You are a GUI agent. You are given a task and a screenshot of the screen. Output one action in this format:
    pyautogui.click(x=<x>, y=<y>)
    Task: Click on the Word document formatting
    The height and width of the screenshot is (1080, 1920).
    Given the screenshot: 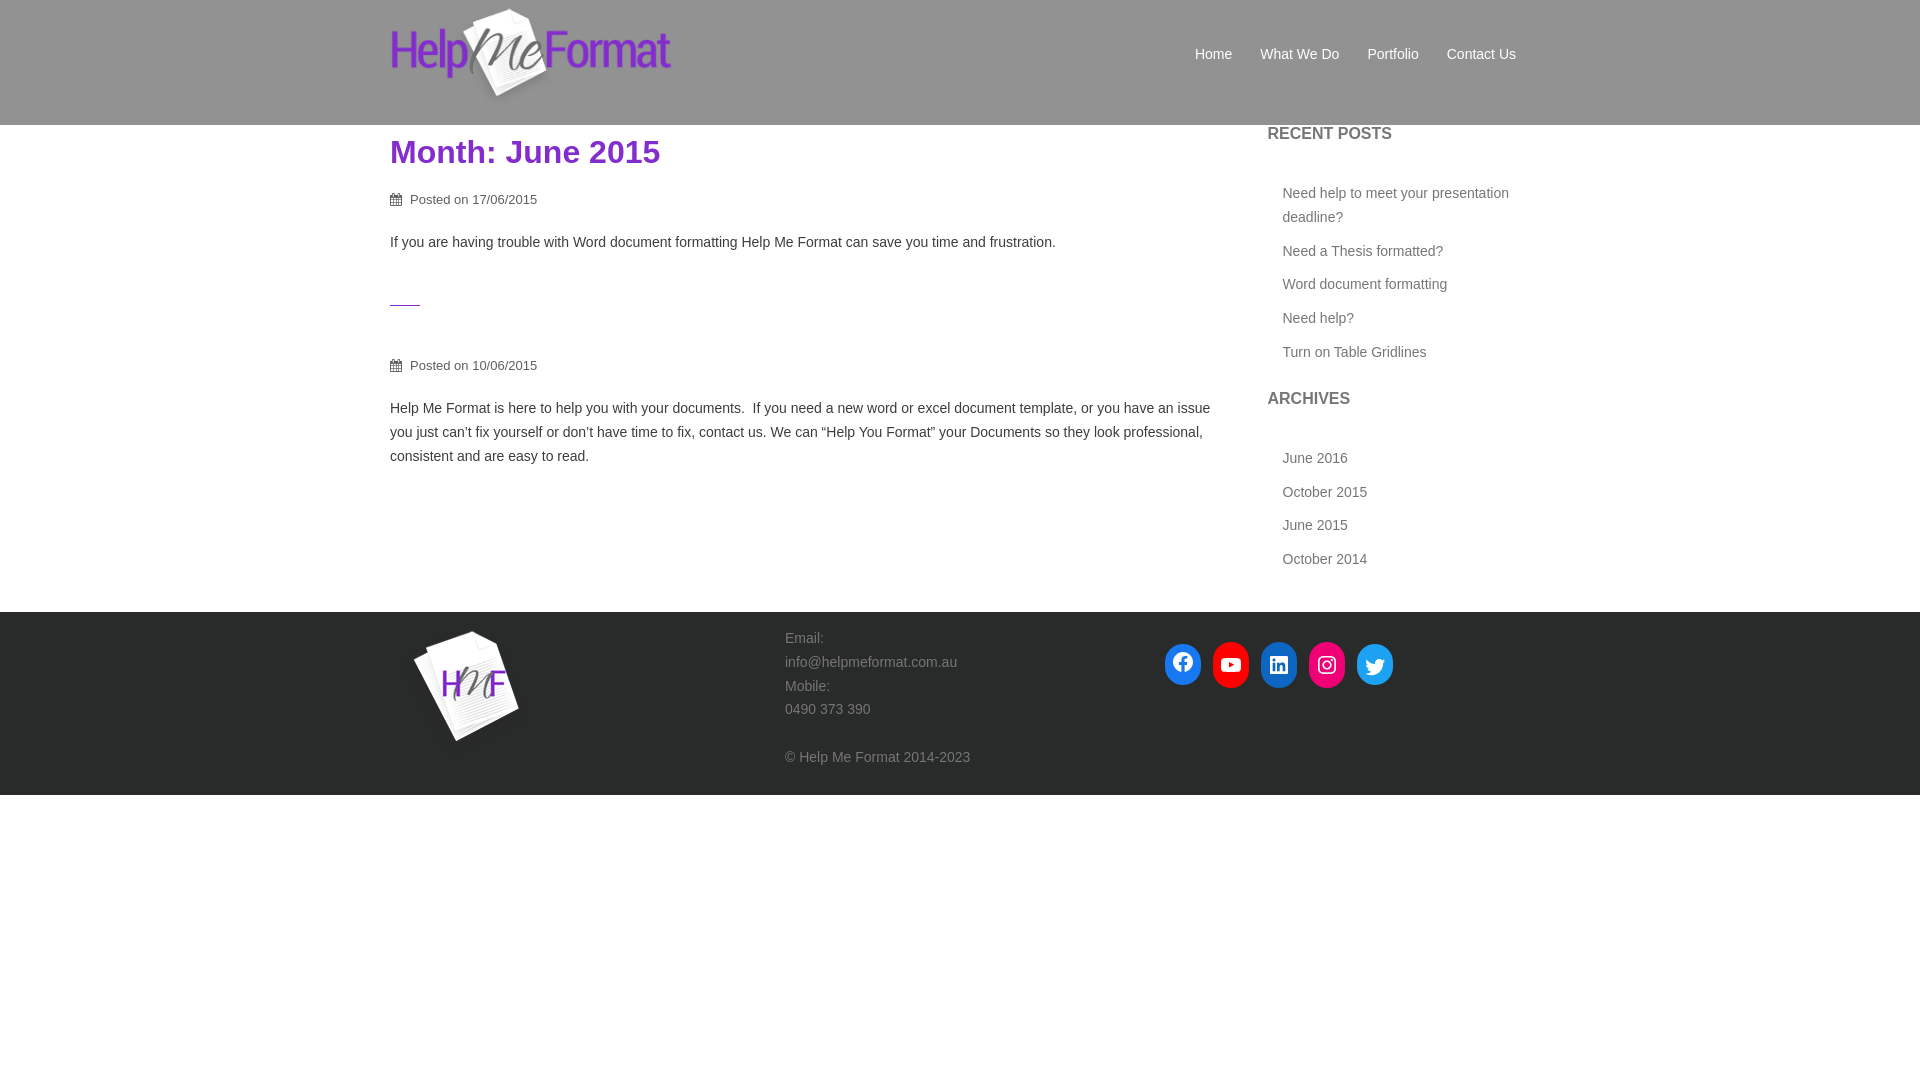 What is the action you would take?
    pyautogui.click(x=1364, y=284)
    